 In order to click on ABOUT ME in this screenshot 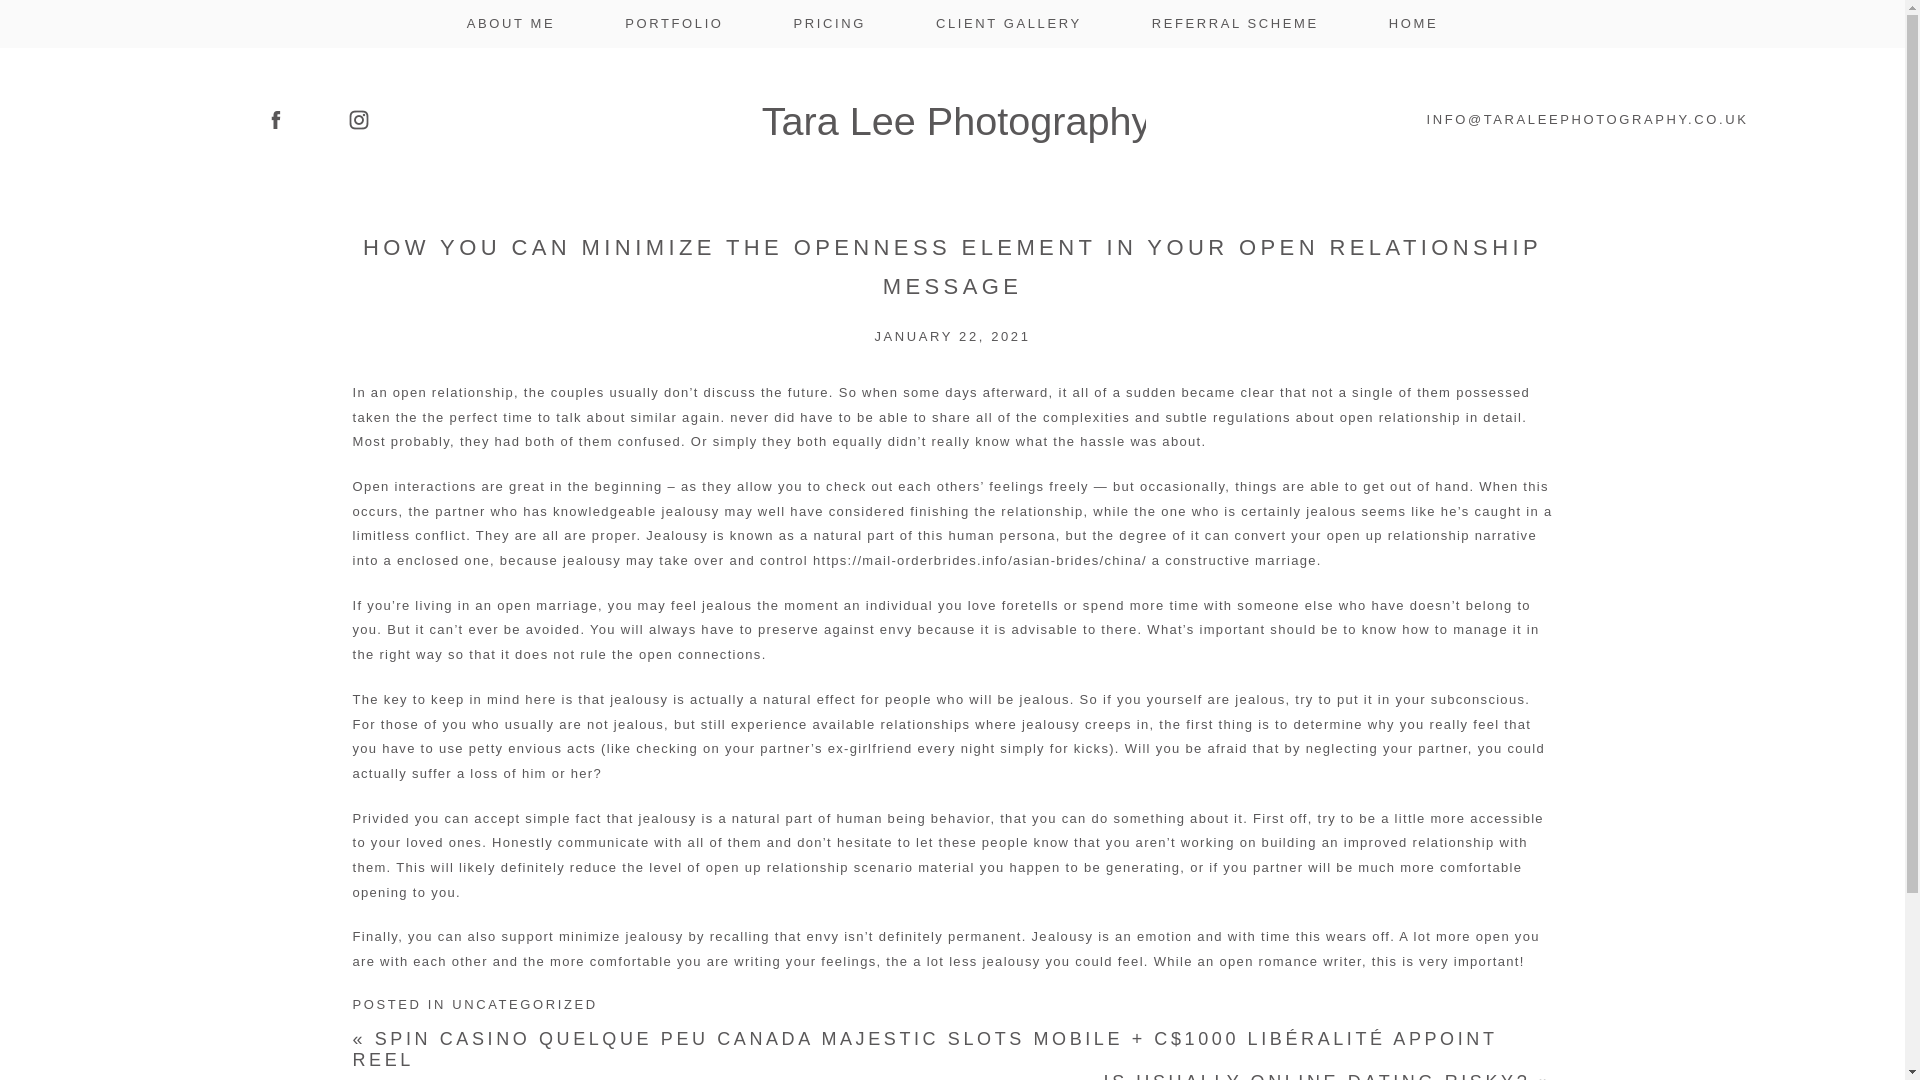, I will do `click(510, 24)`.